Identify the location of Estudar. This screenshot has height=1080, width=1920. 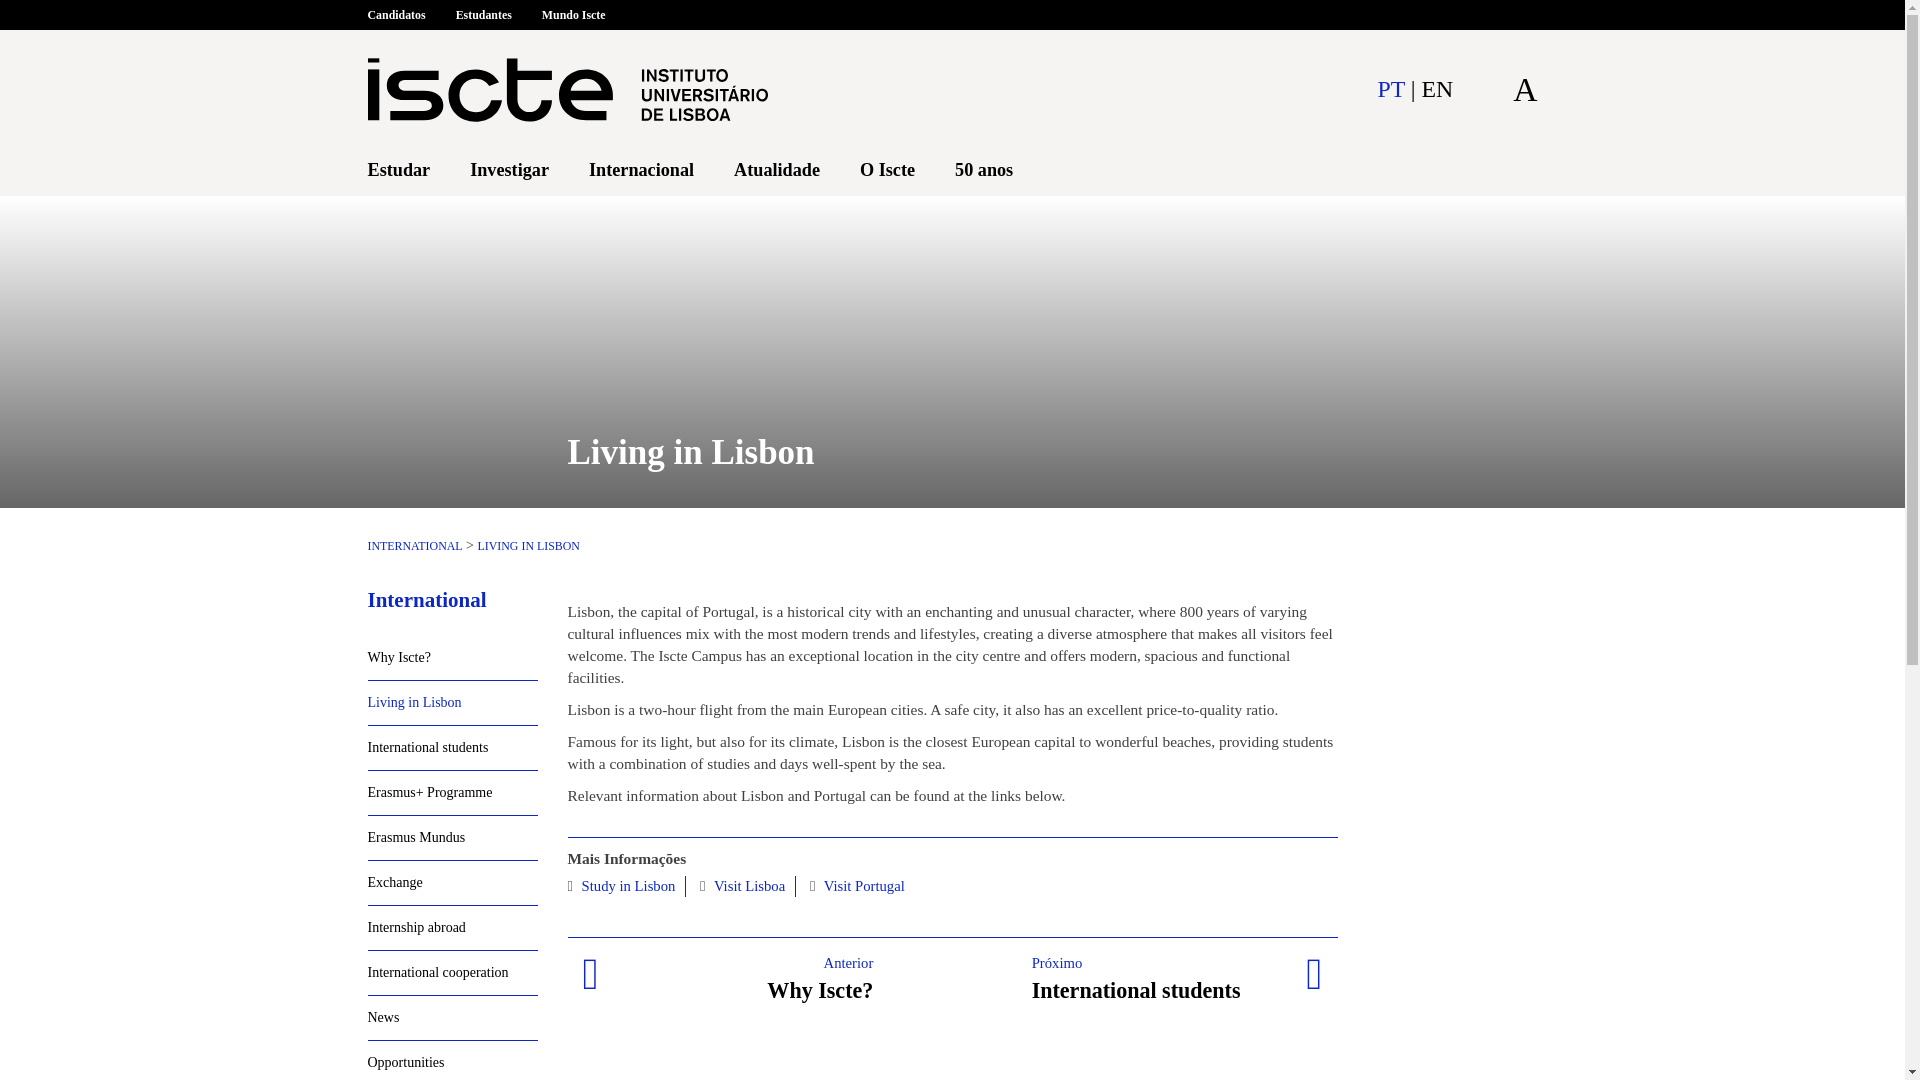
(399, 170).